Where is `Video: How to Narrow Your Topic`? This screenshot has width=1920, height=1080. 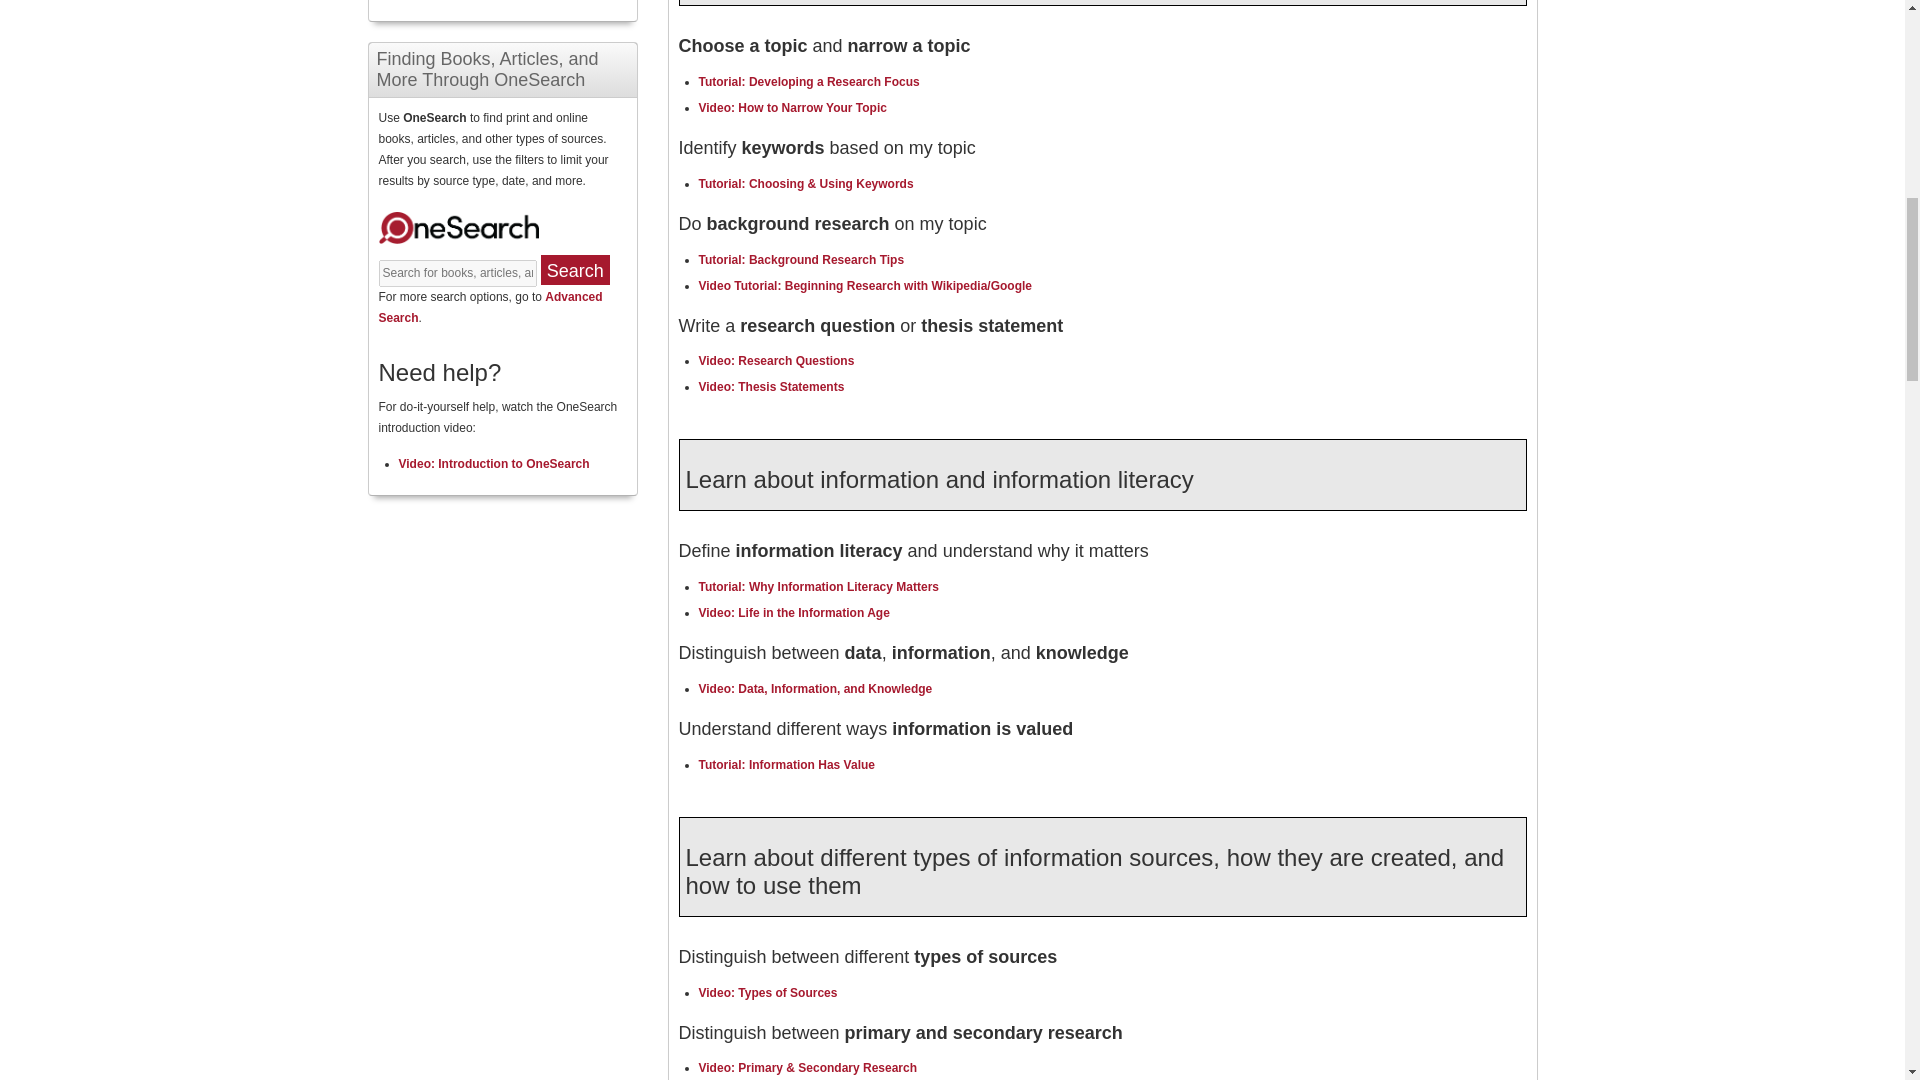 Video: How to Narrow Your Topic is located at coordinates (792, 108).